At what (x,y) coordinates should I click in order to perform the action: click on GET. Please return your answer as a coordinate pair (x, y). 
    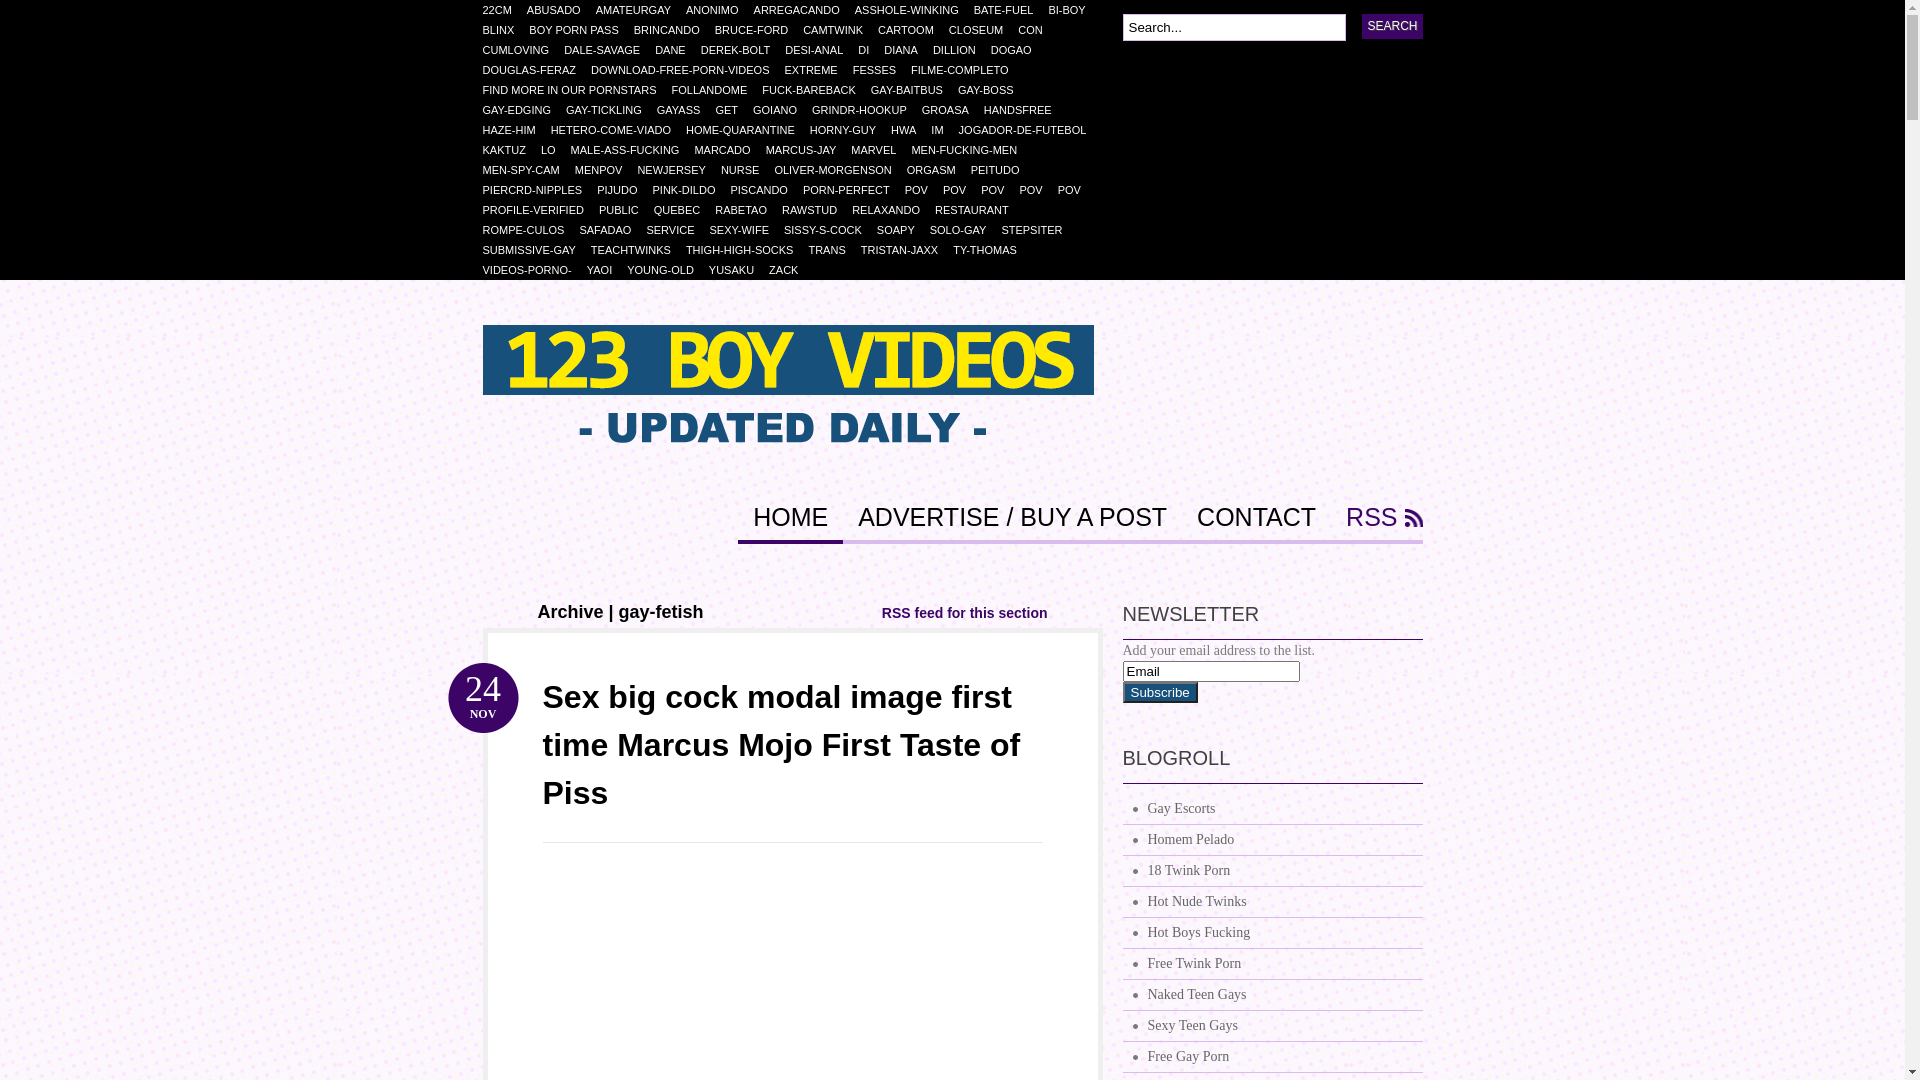
    Looking at the image, I should click on (734, 110).